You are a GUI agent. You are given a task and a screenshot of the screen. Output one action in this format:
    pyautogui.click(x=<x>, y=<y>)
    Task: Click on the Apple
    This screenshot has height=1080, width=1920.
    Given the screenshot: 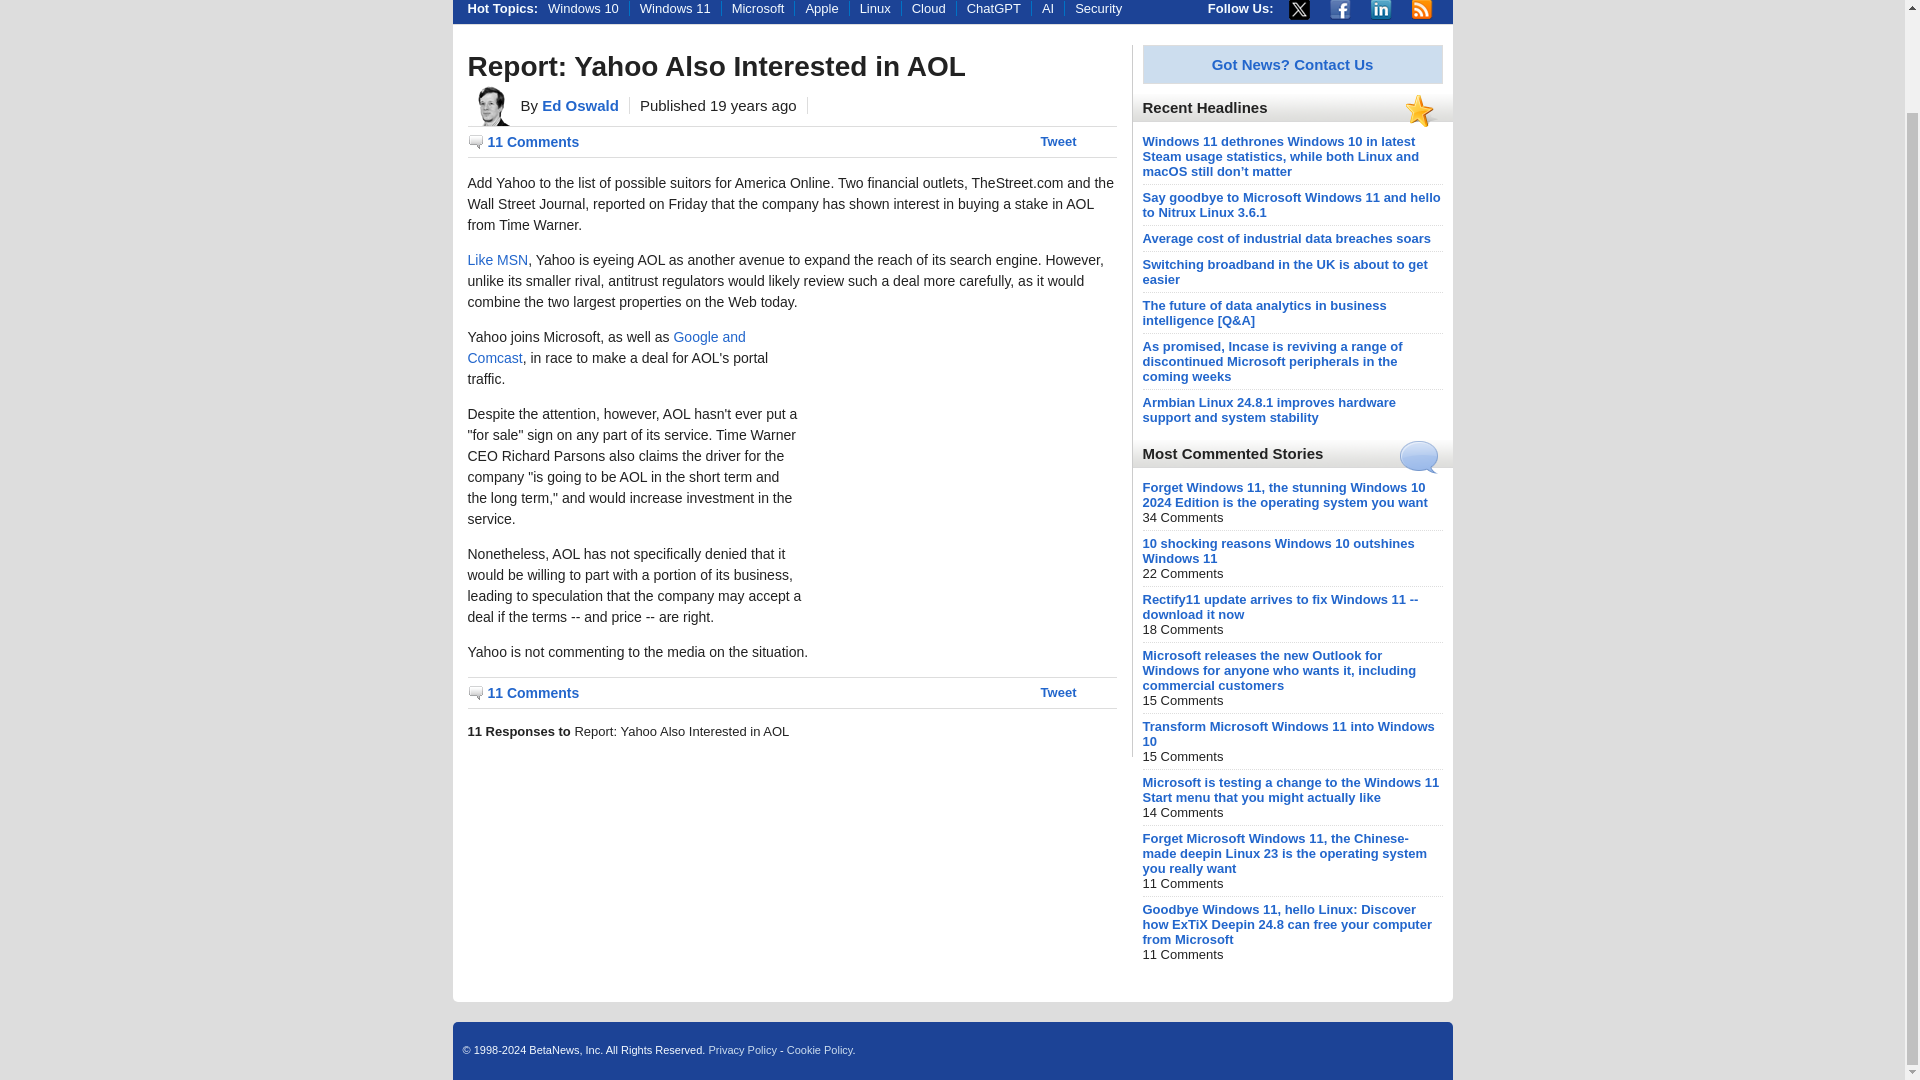 What is the action you would take?
    pyautogui.click(x=821, y=8)
    